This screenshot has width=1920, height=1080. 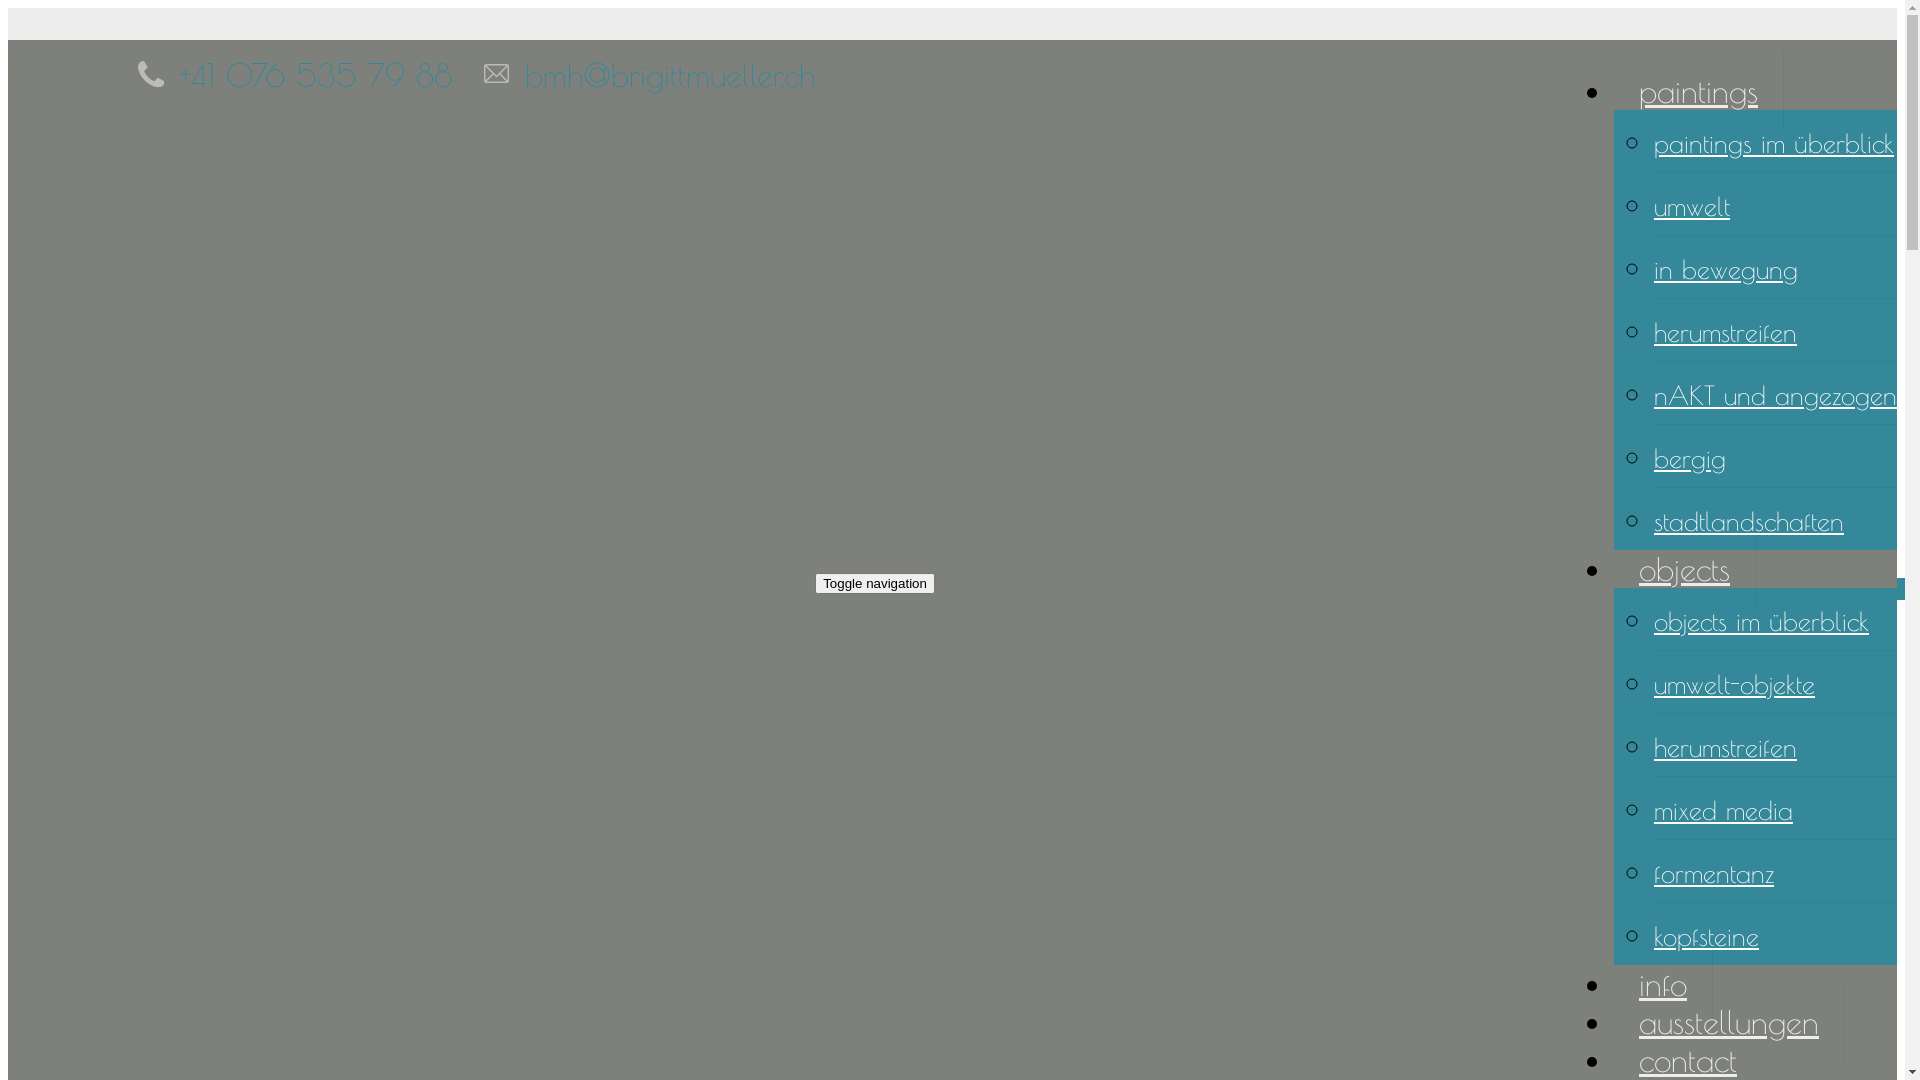 What do you see at coordinates (1690, 458) in the screenshot?
I see `bergig` at bounding box center [1690, 458].